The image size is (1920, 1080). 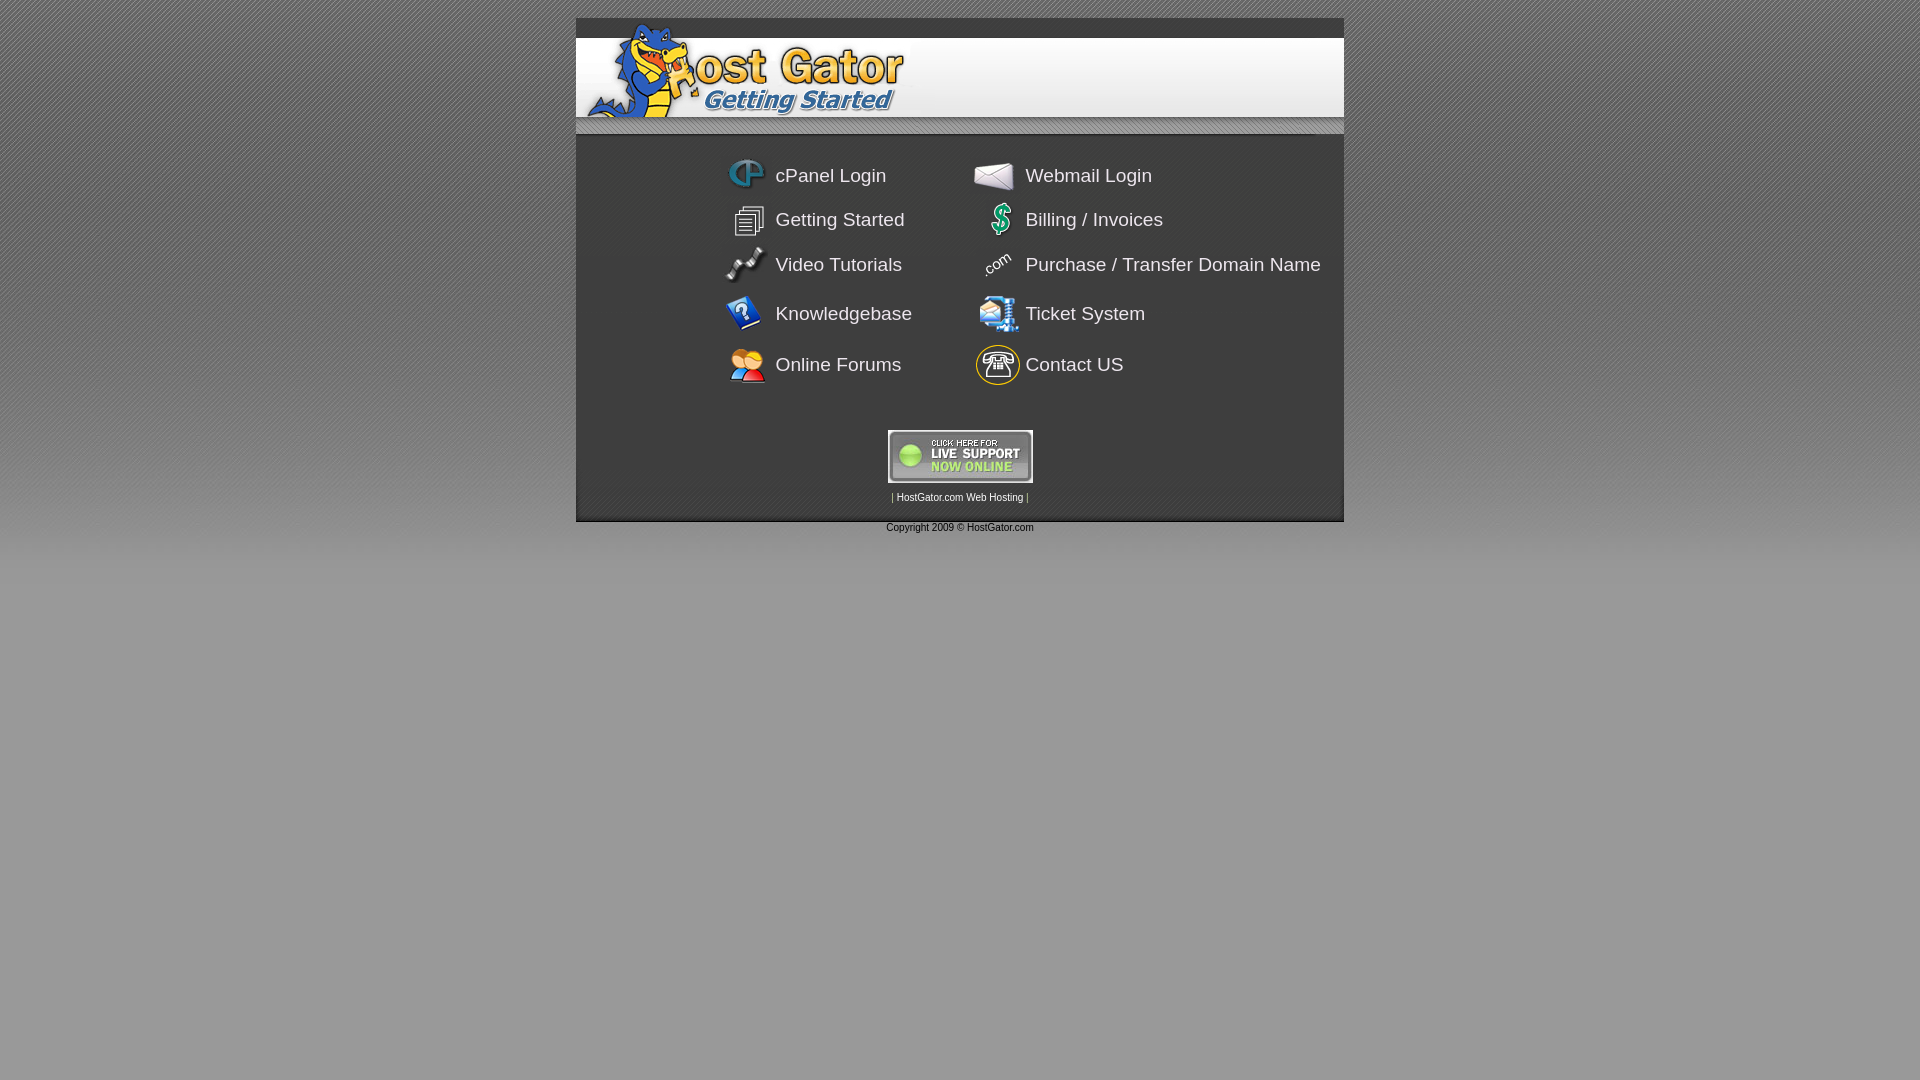 What do you see at coordinates (844, 314) in the screenshot?
I see `Knowledgebase` at bounding box center [844, 314].